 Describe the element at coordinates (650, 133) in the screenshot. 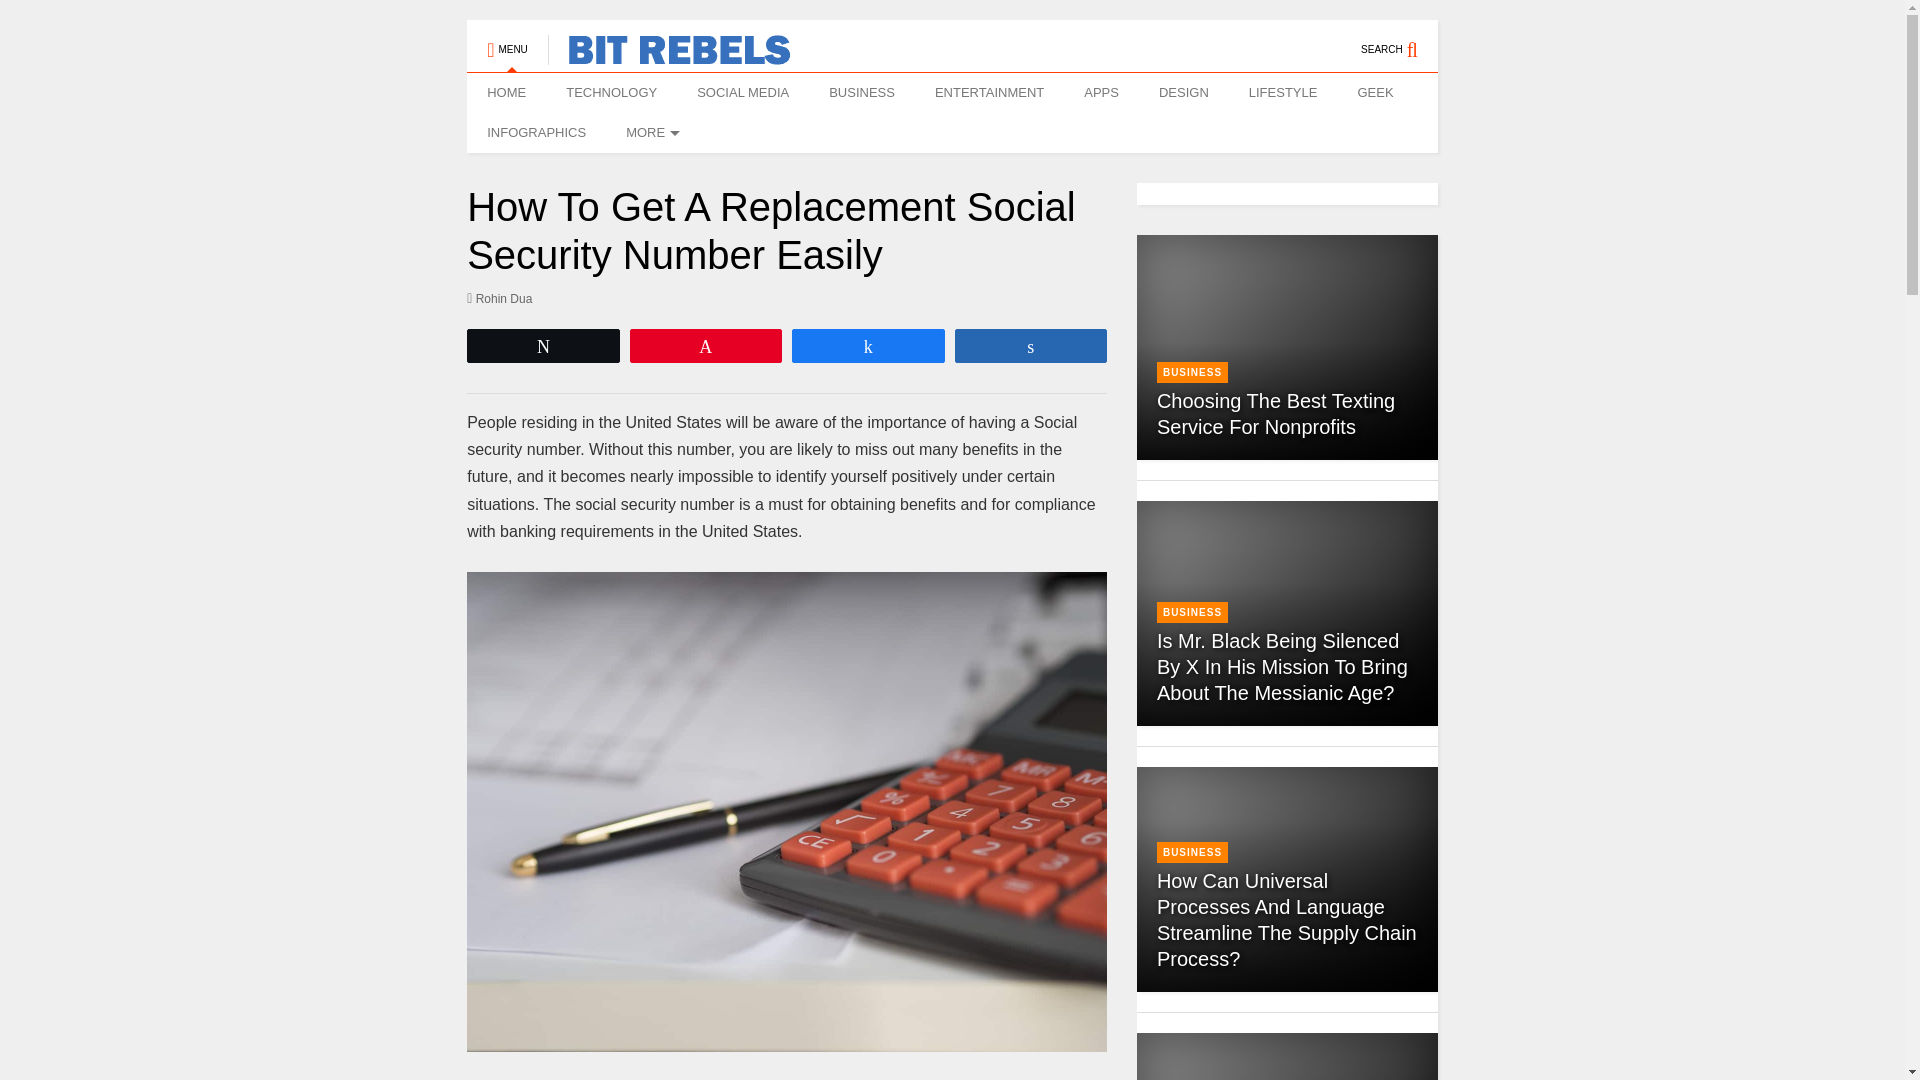

I see `MORE` at that location.